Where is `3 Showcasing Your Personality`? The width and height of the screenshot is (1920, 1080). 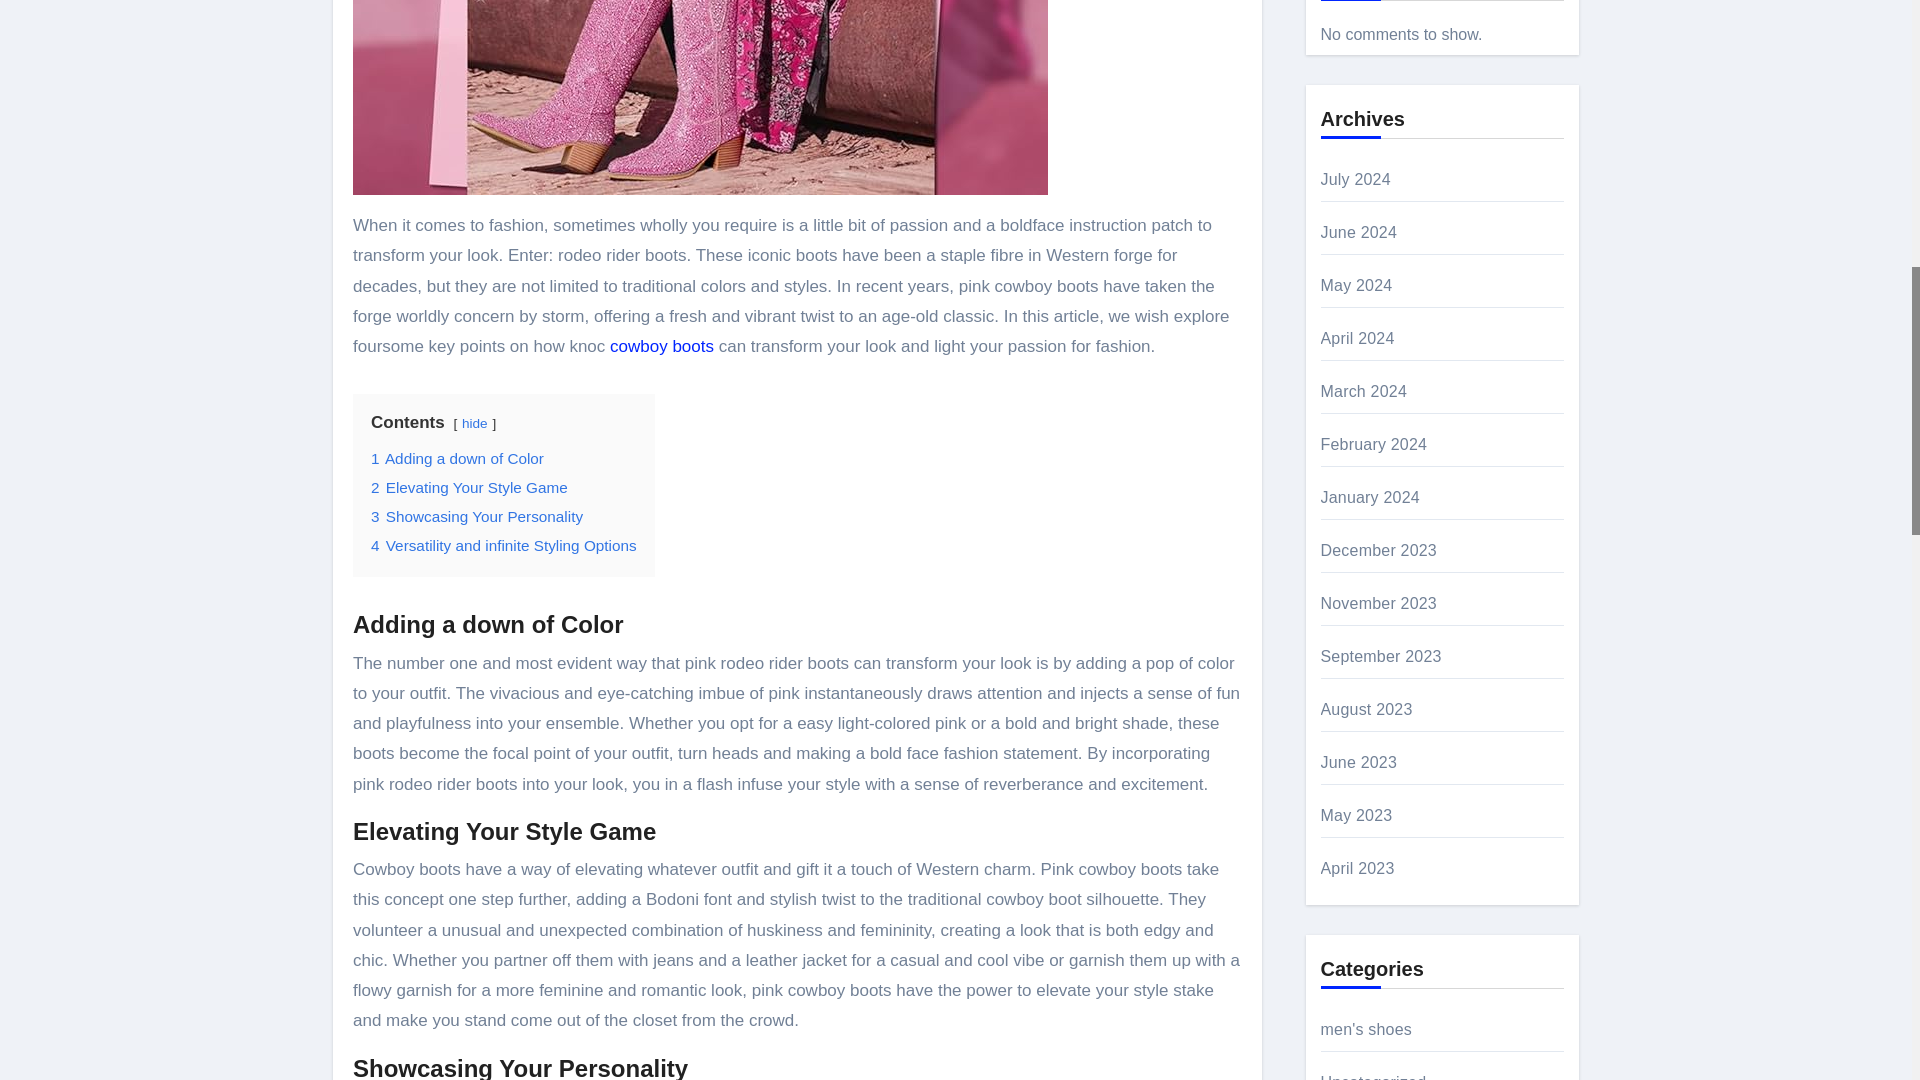
3 Showcasing Your Personality is located at coordinates (476, 516).